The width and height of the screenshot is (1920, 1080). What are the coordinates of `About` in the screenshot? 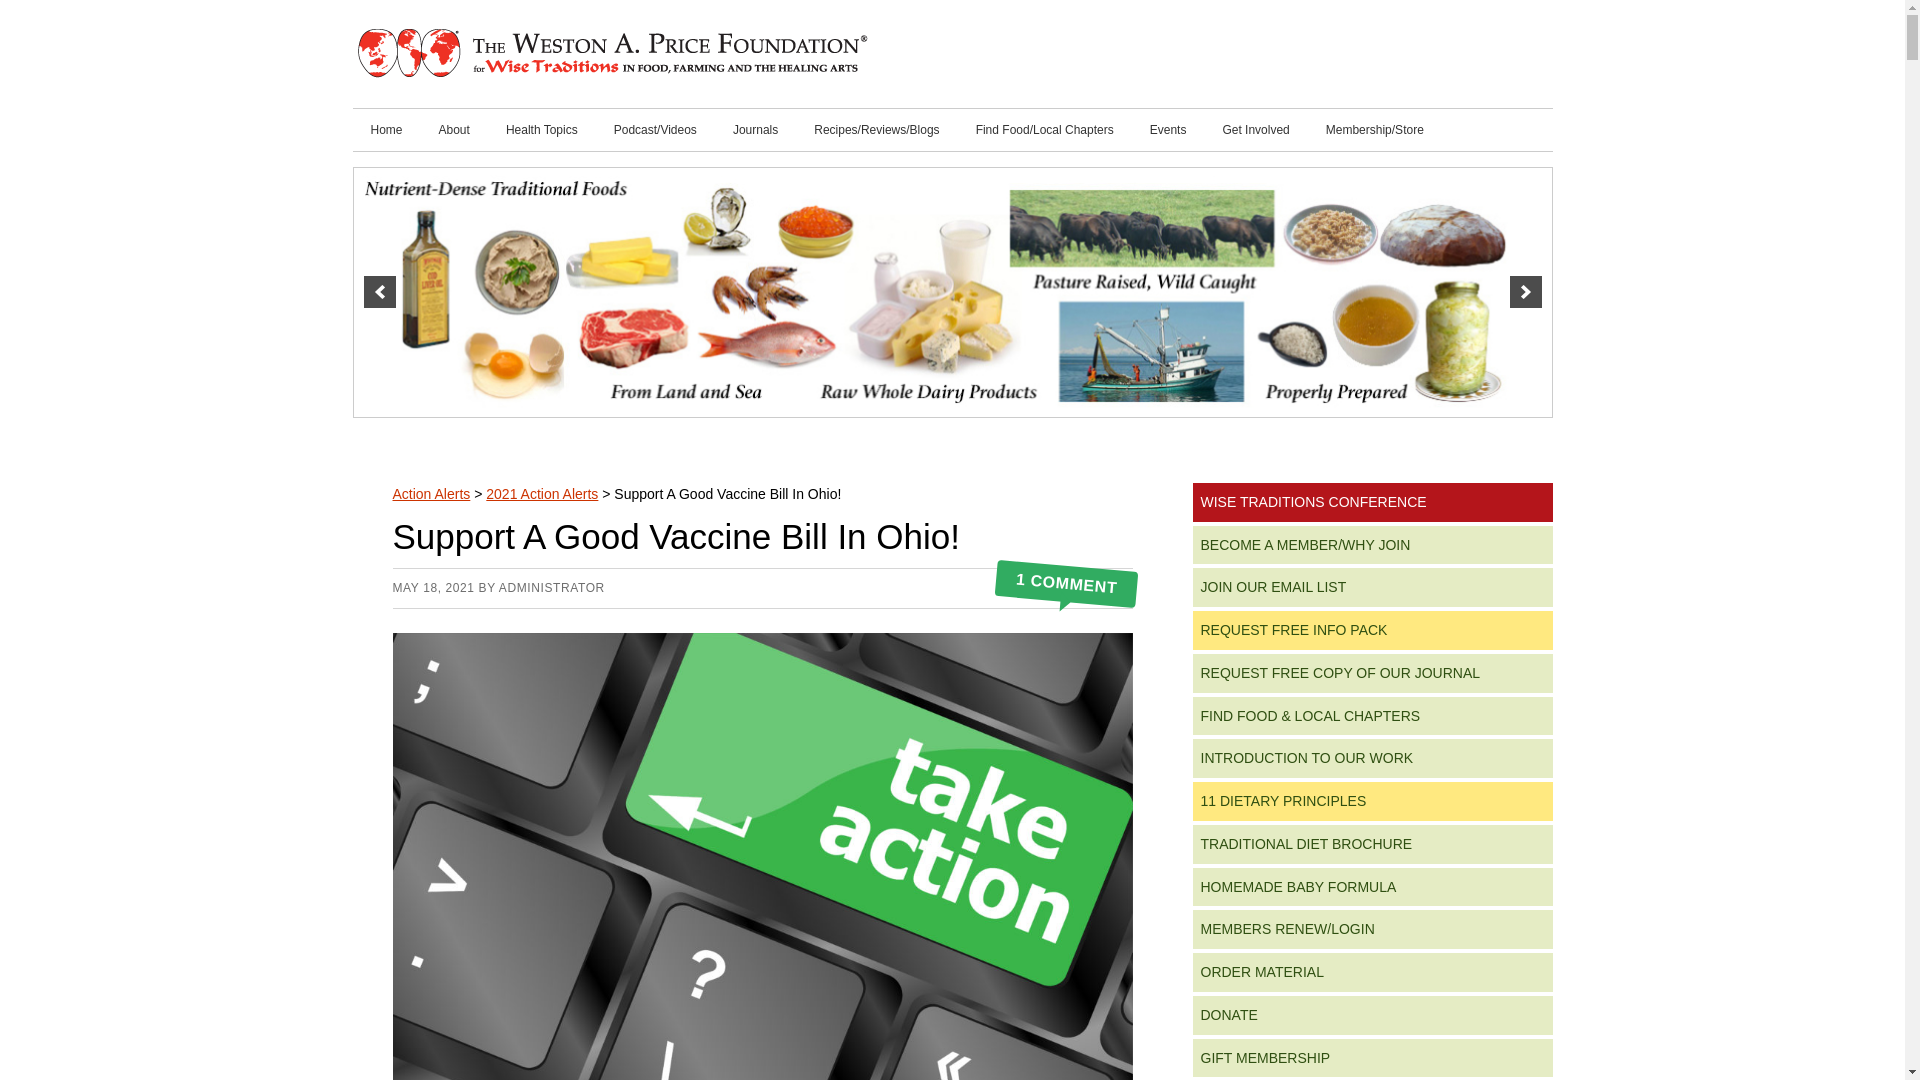 It's located at (454, 130).